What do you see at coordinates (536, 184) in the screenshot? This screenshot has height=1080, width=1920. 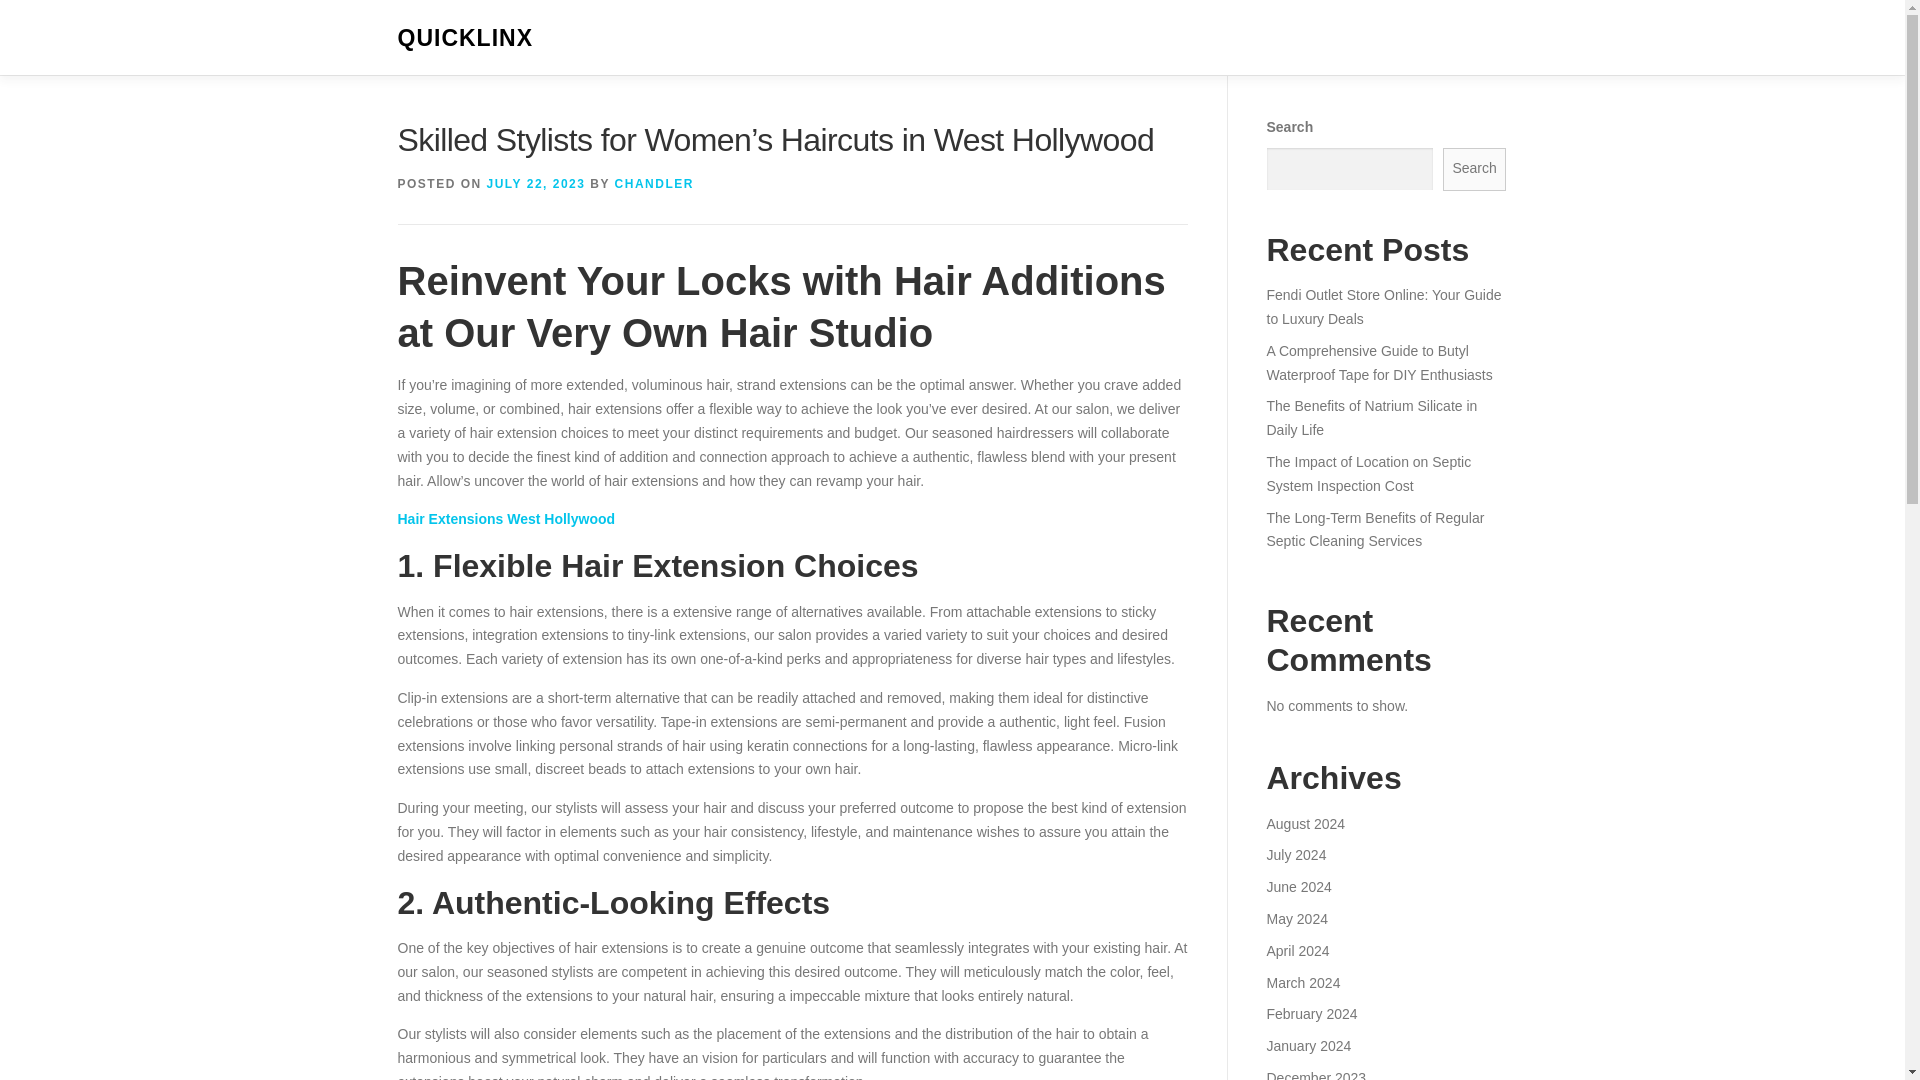 I see `JULY 22, 2023` at bounding box center [536, 184].